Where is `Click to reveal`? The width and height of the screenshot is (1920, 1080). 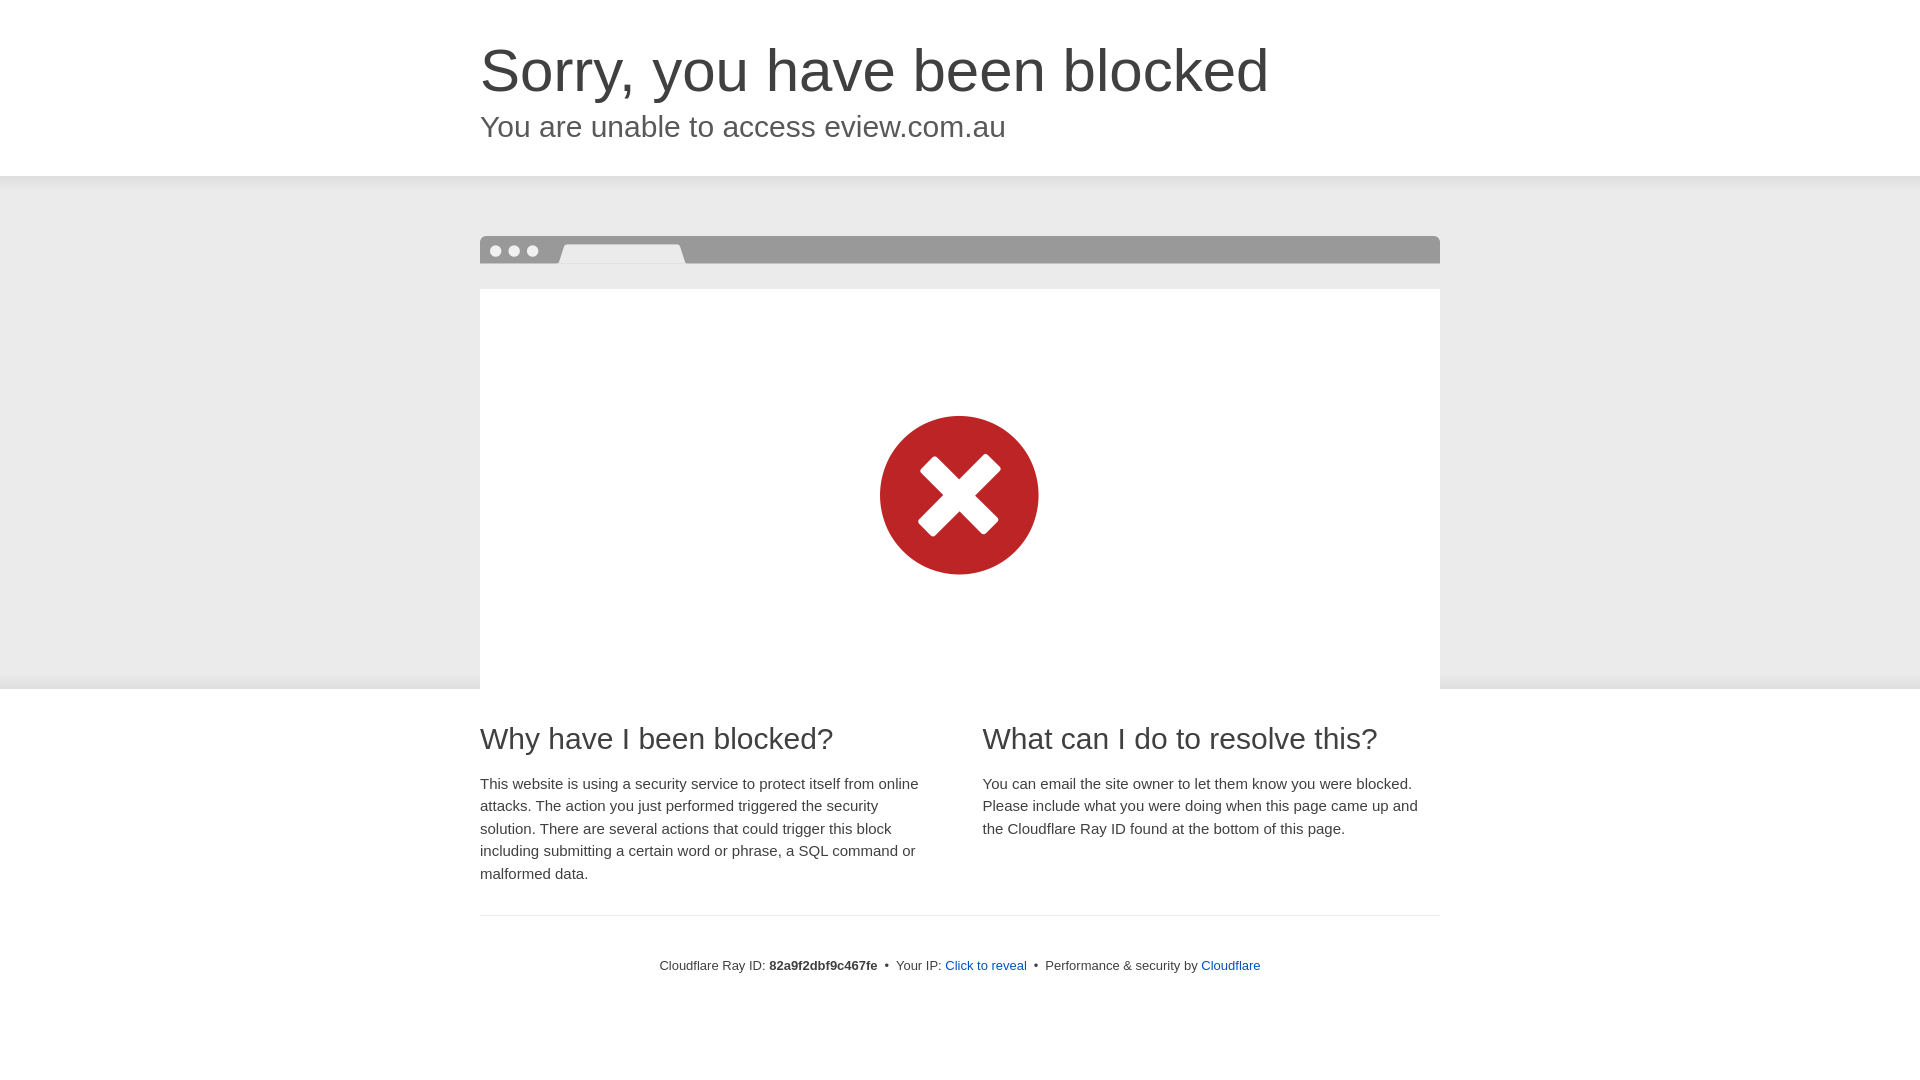 Click to reveal is located at coordinates (986, 966).